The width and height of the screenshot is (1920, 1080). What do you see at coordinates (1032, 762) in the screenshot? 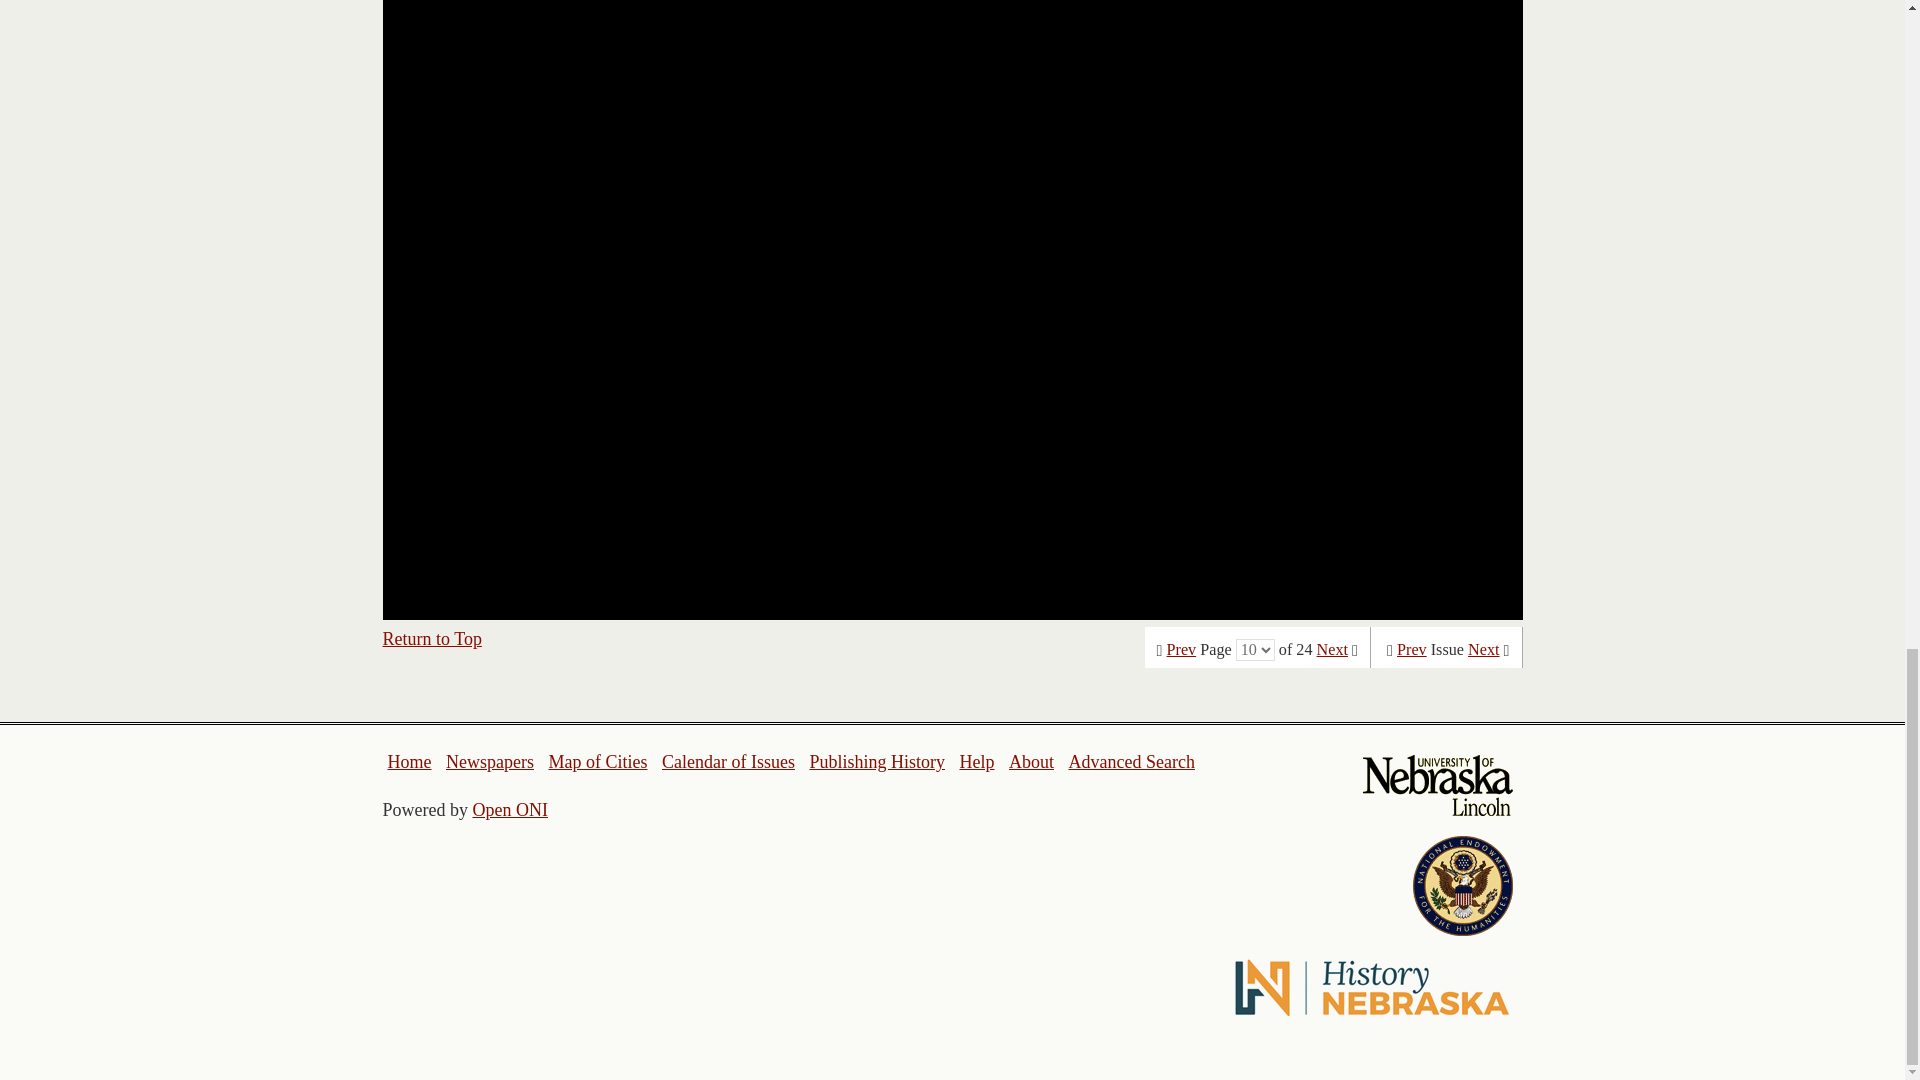
I see `About` at bounding box center [1032, 762].